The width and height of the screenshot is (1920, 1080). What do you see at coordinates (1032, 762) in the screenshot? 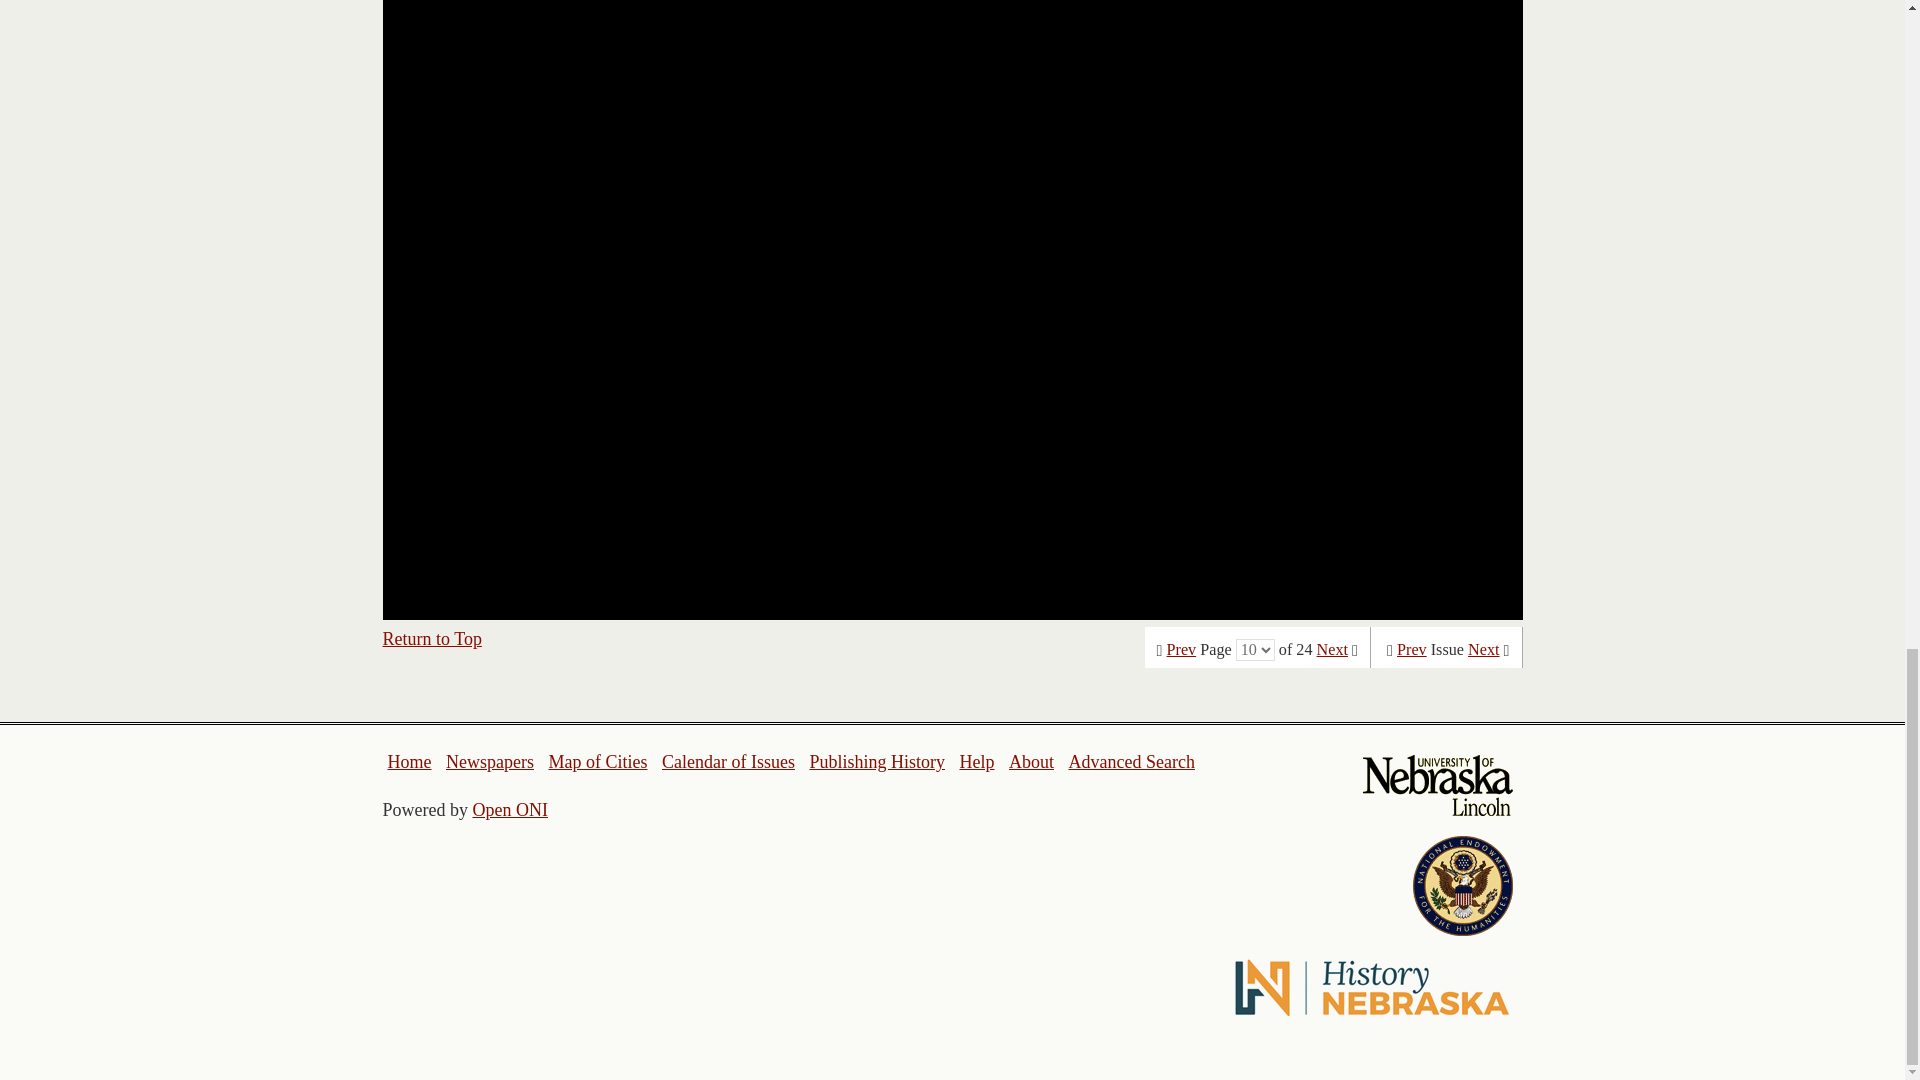
I see `About` at bounding box center [1032, 762].